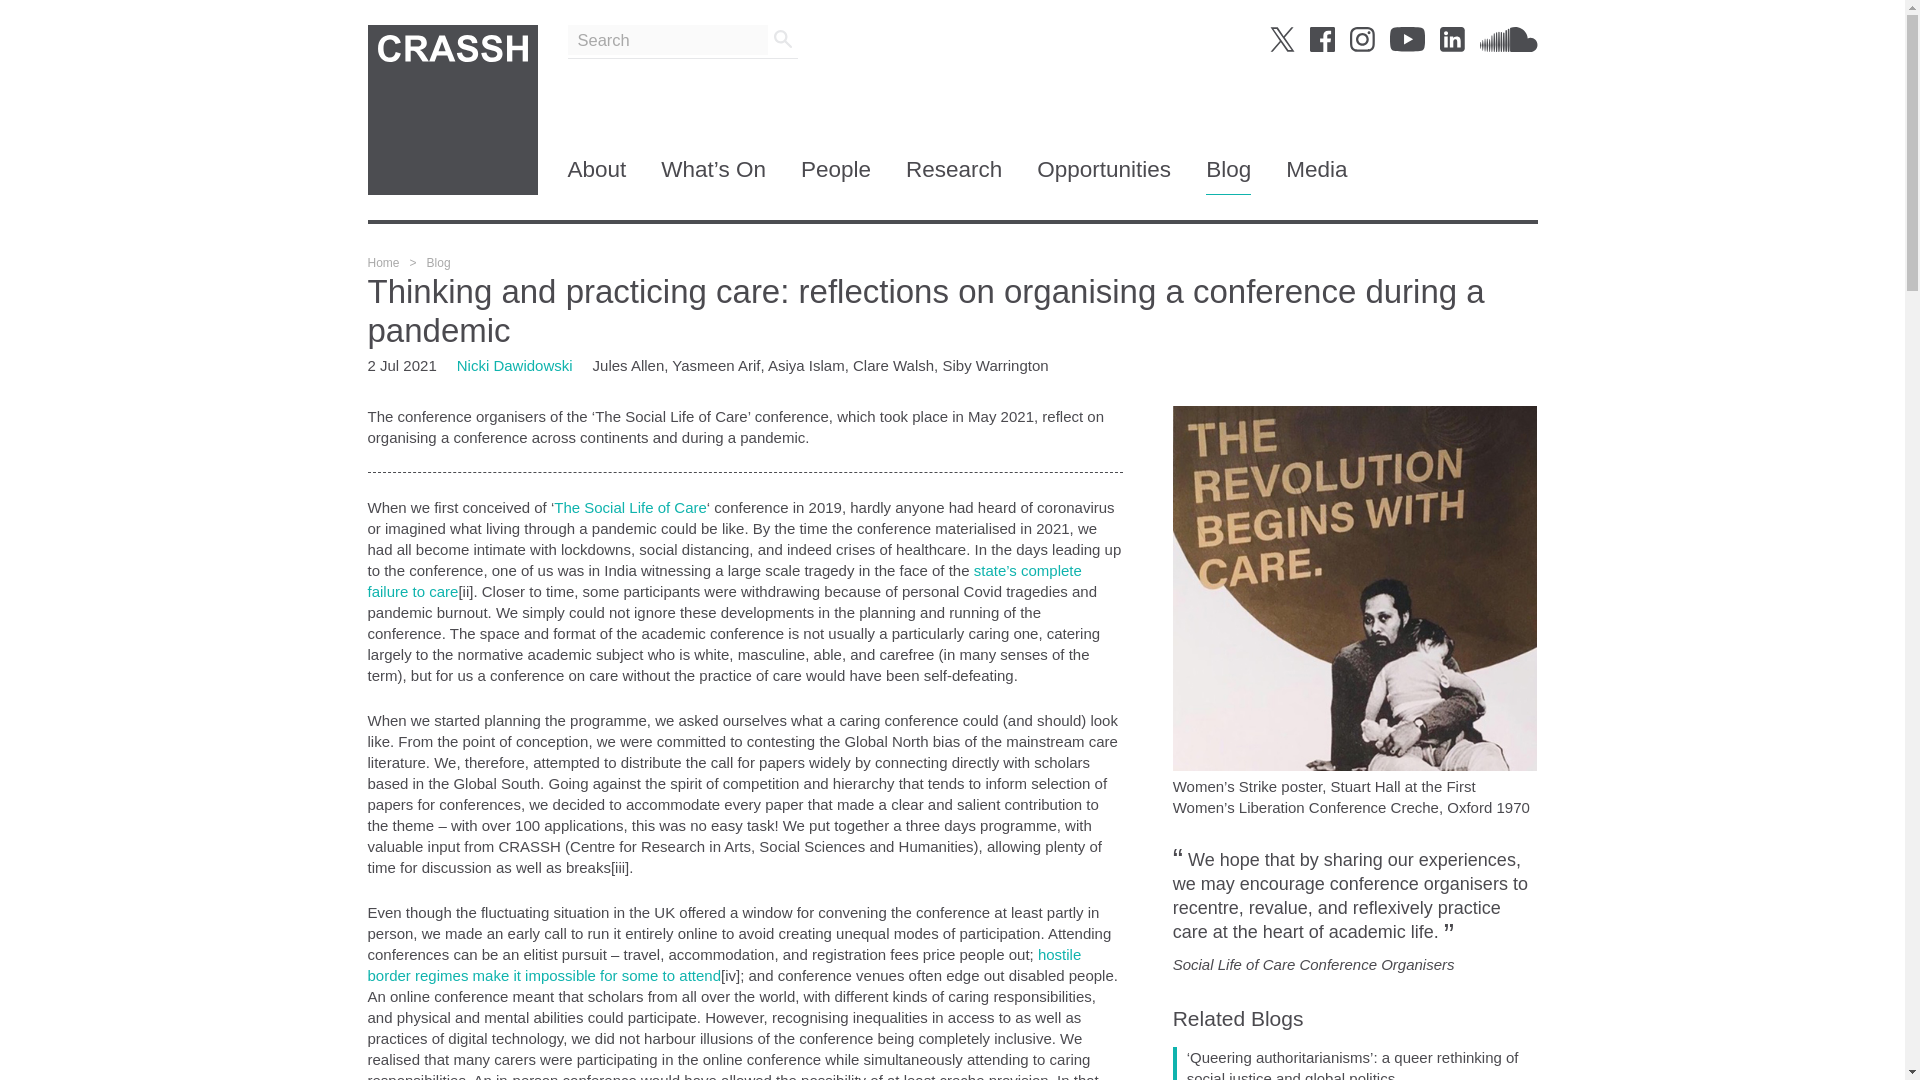 The width and height of the screenshot is (1920, 1080). I want to click on Blog, so click(438, 262).